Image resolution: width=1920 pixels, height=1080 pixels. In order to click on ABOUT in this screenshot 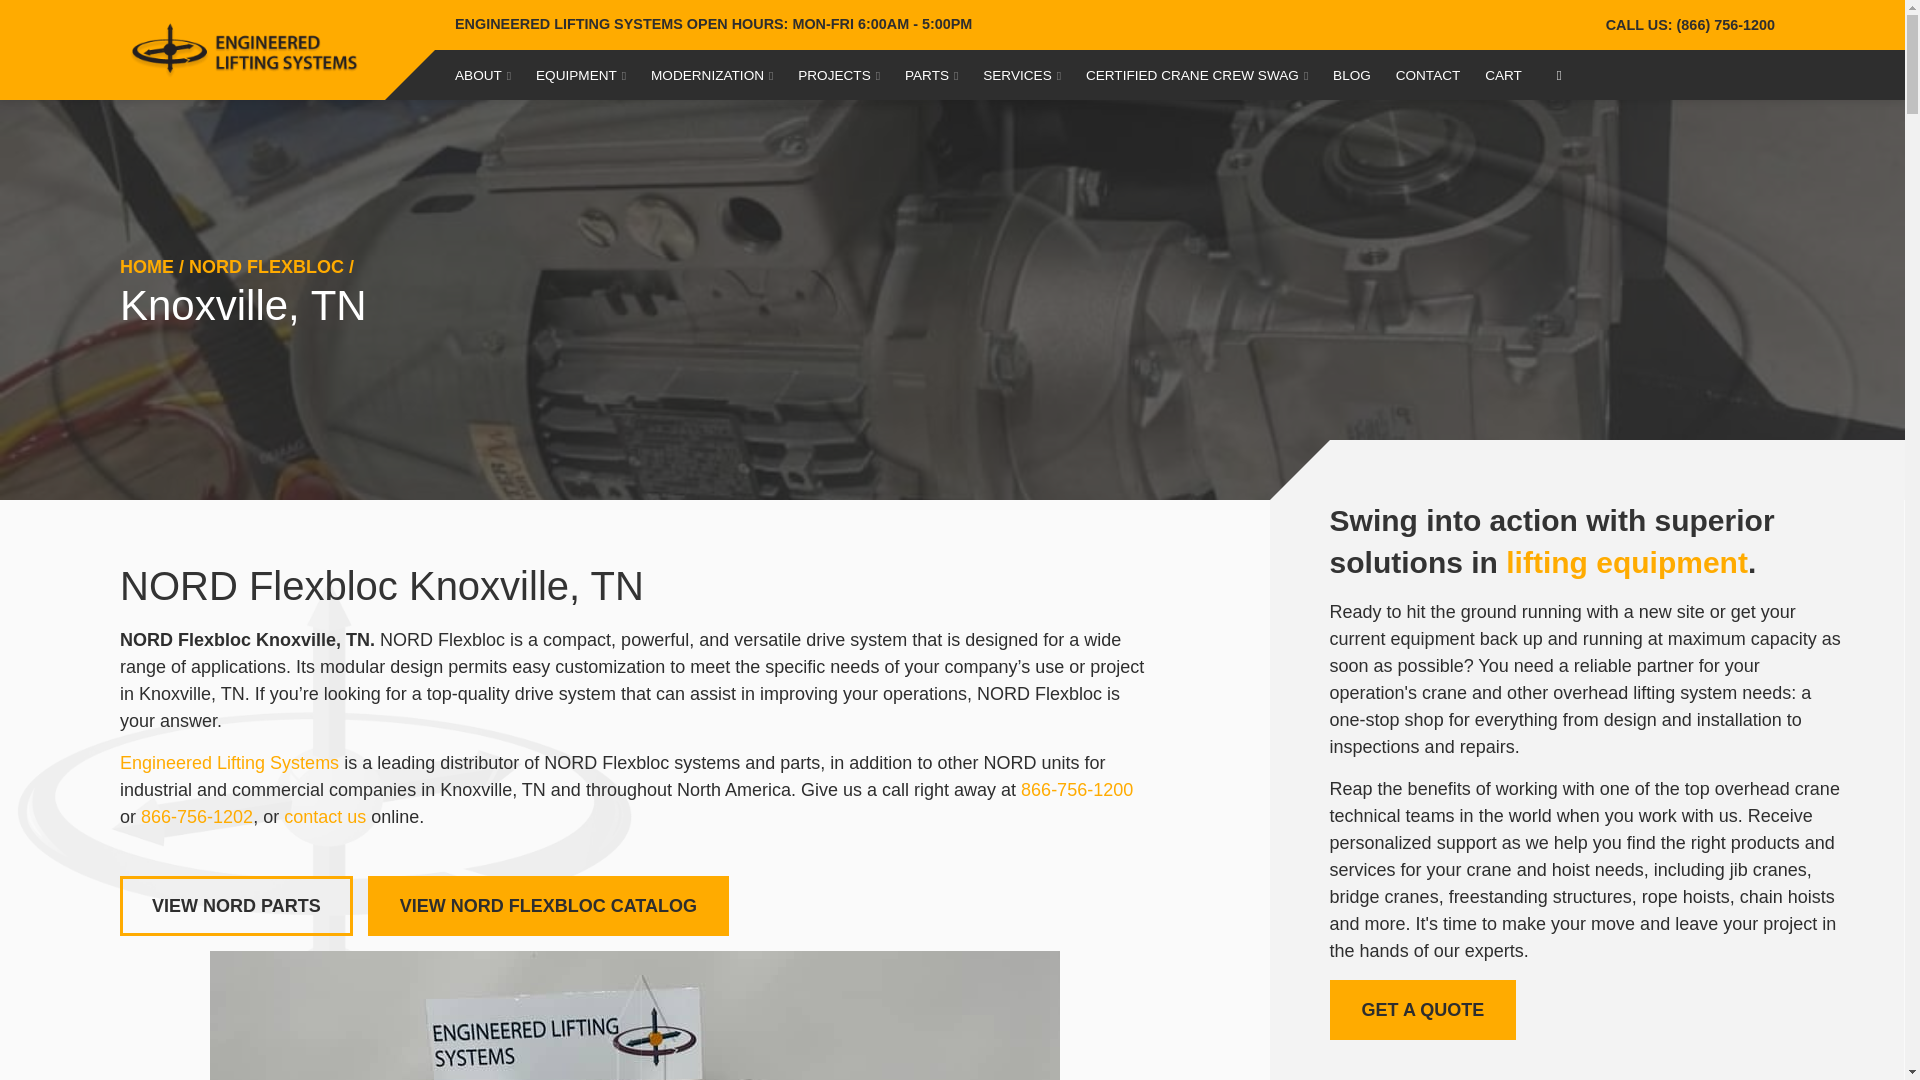, I will do `click(482, 74)`.